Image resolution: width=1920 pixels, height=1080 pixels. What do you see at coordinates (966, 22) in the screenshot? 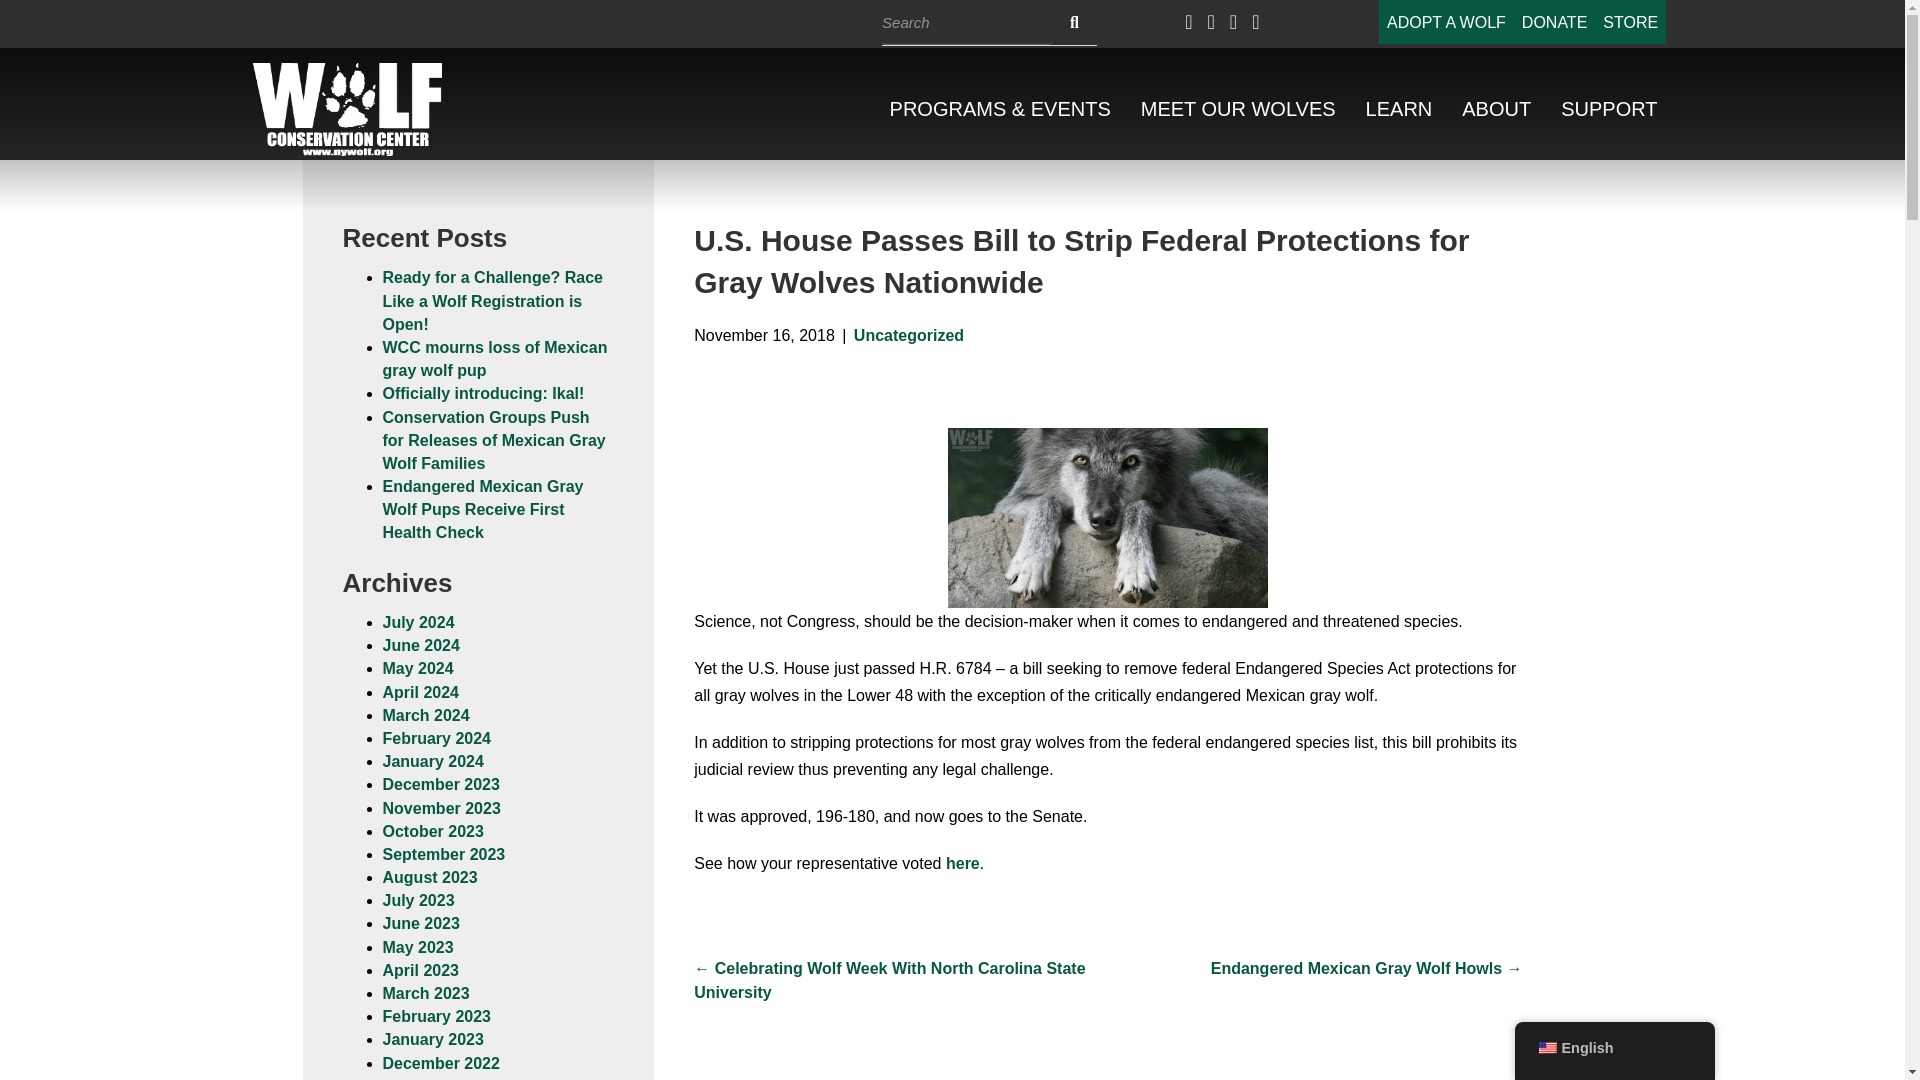
I see `Search` at bounding box center [966, 22].